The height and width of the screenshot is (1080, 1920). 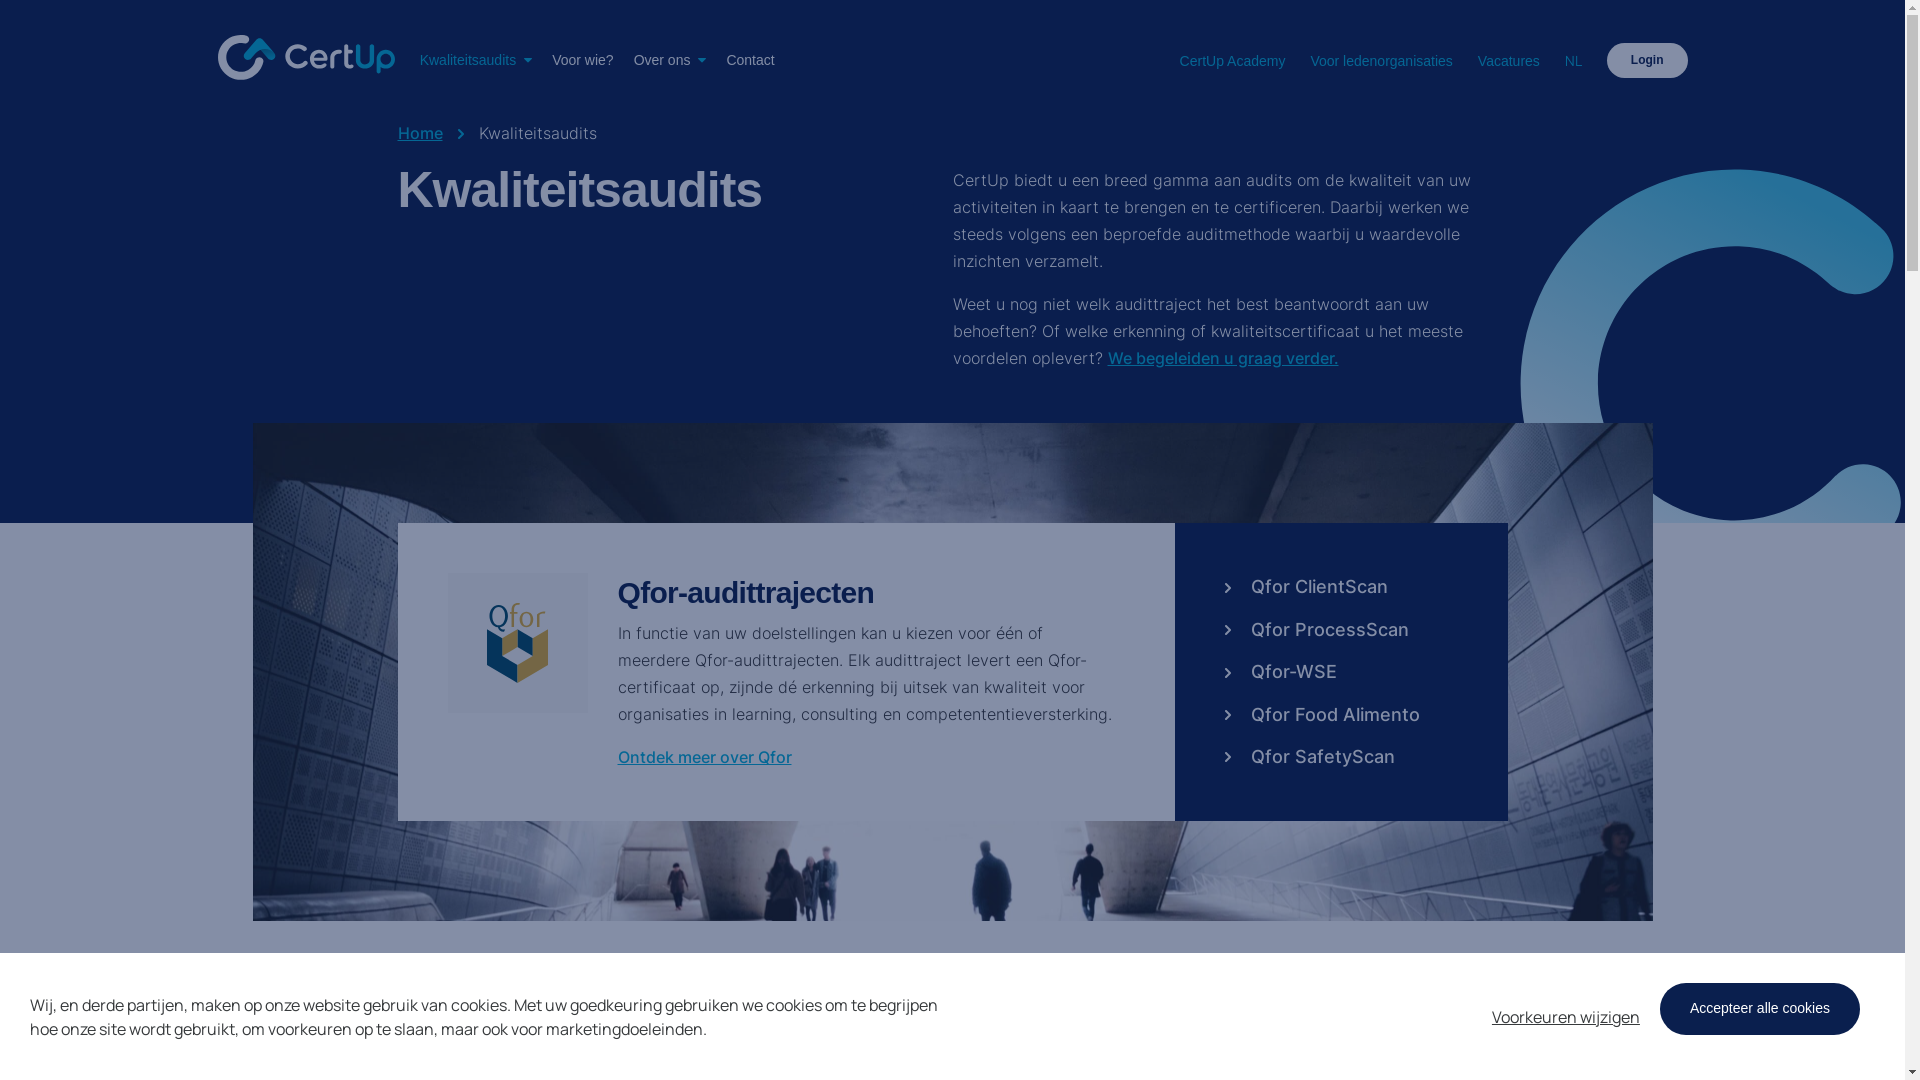 What do you see at coordinates (1316, 630) in the screenshot?
I see `Qfor ProcessScan` at bounding box center [1316, 630].